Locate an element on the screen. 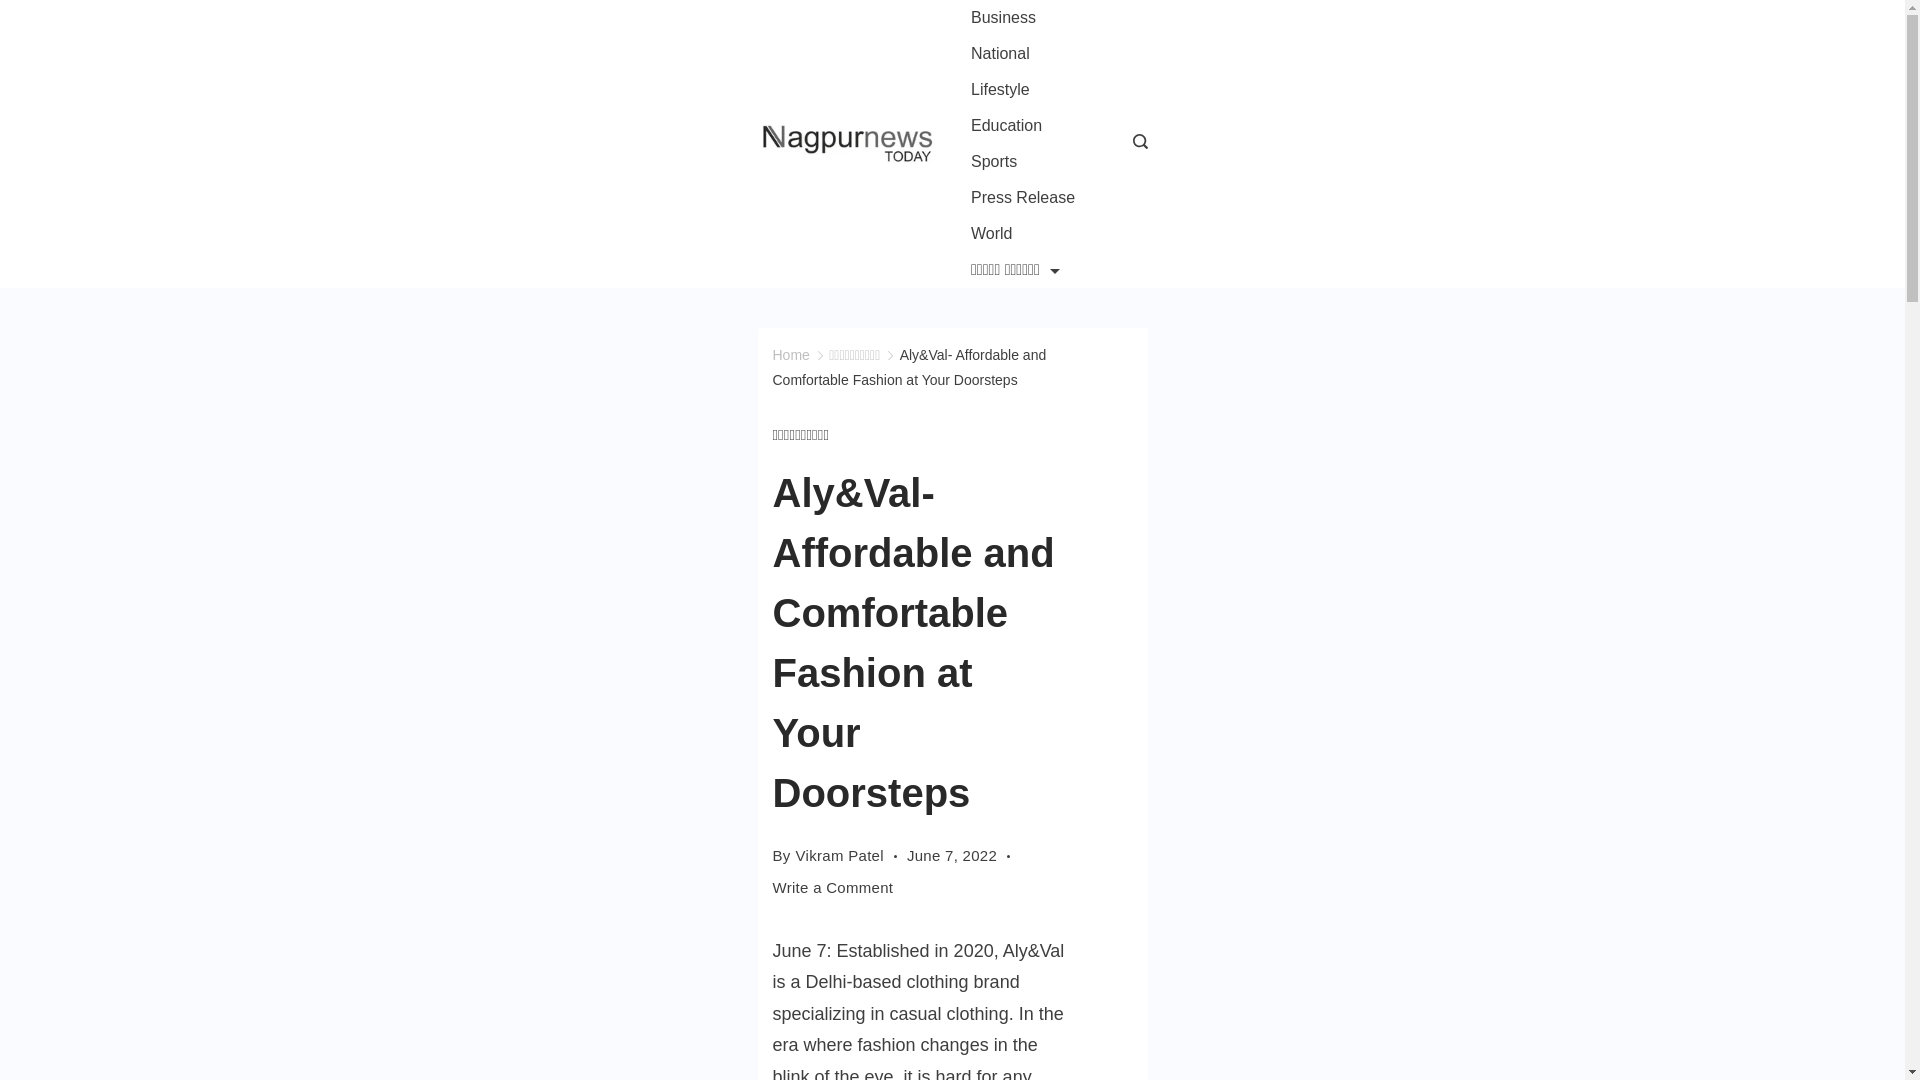 The width and height of the screenshot is (1920, 1080). Education is located at coordinates (1007, 126).